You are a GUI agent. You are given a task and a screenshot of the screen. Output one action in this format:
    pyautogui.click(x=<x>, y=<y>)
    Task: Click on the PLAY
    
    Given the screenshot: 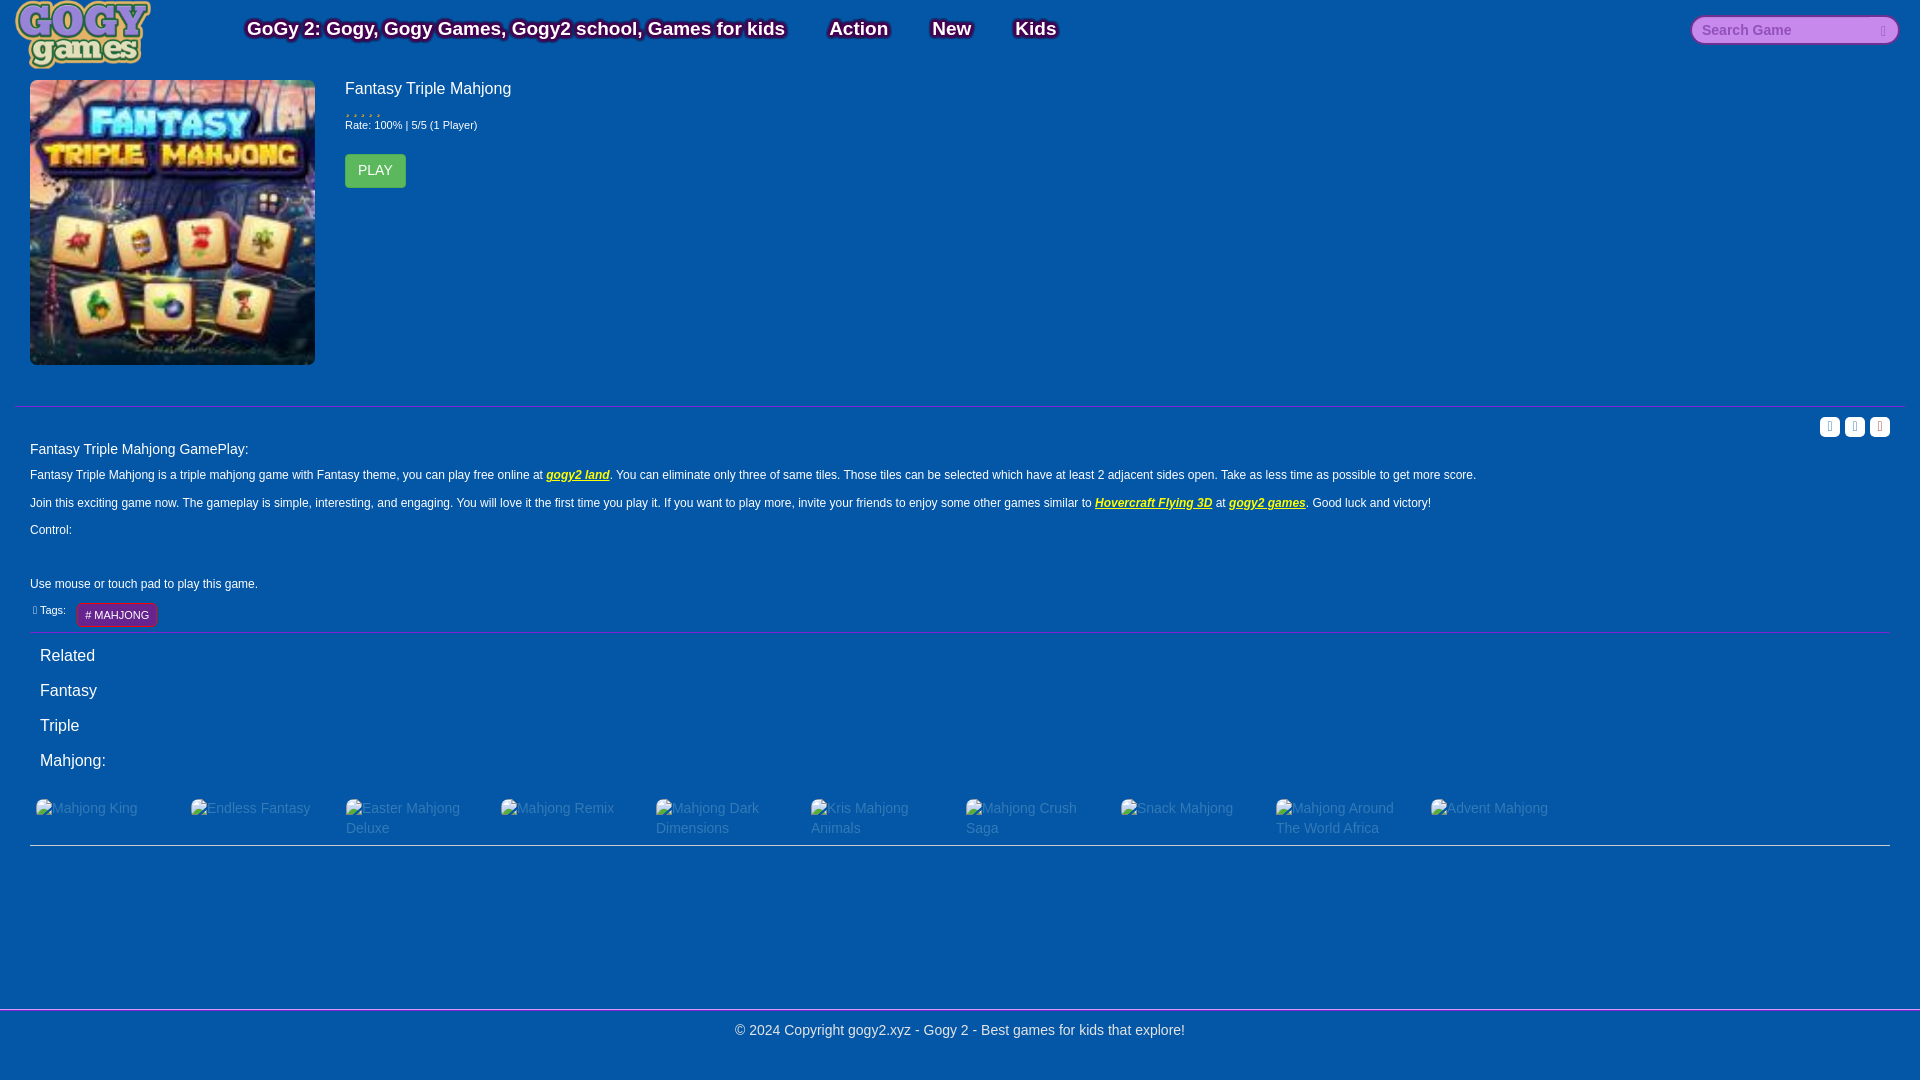 What is the action you would take?
    pyautogui.click(x=375, y=170)
    